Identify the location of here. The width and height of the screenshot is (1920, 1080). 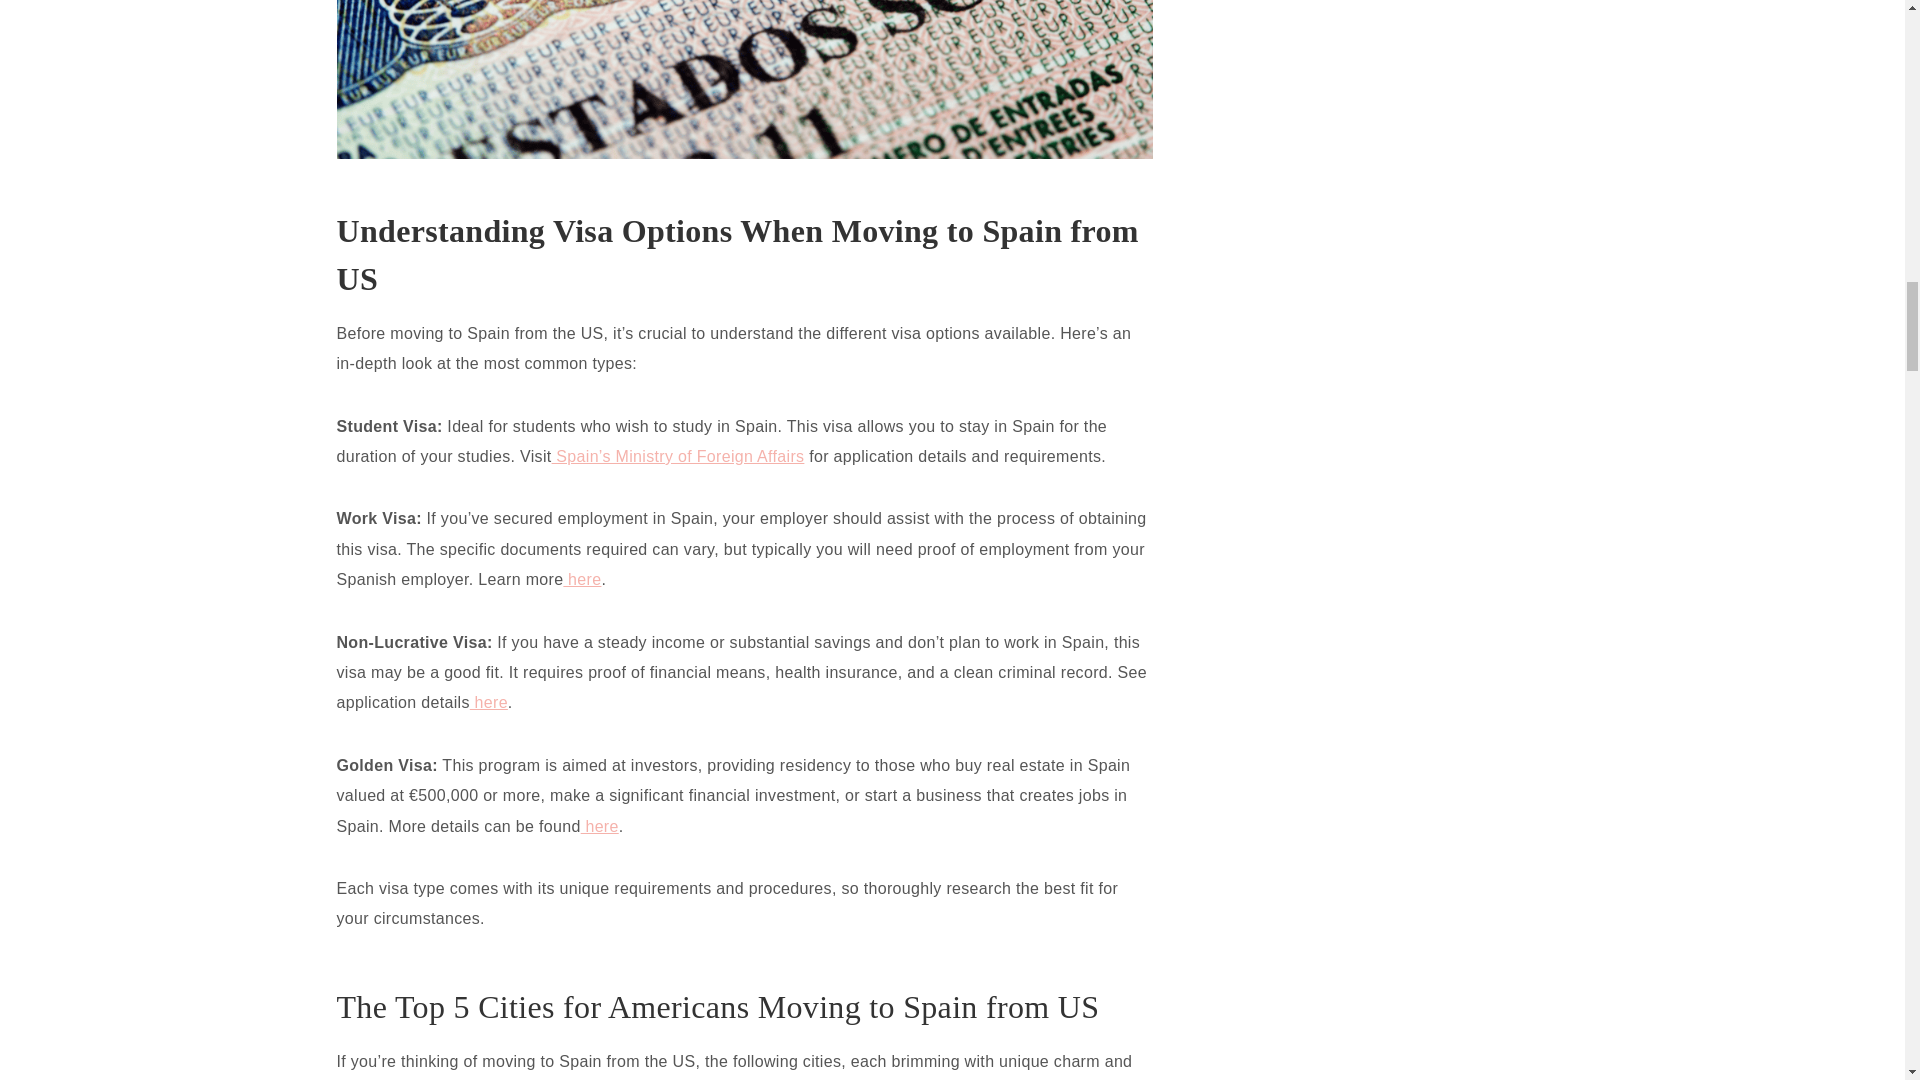
(581, 579).